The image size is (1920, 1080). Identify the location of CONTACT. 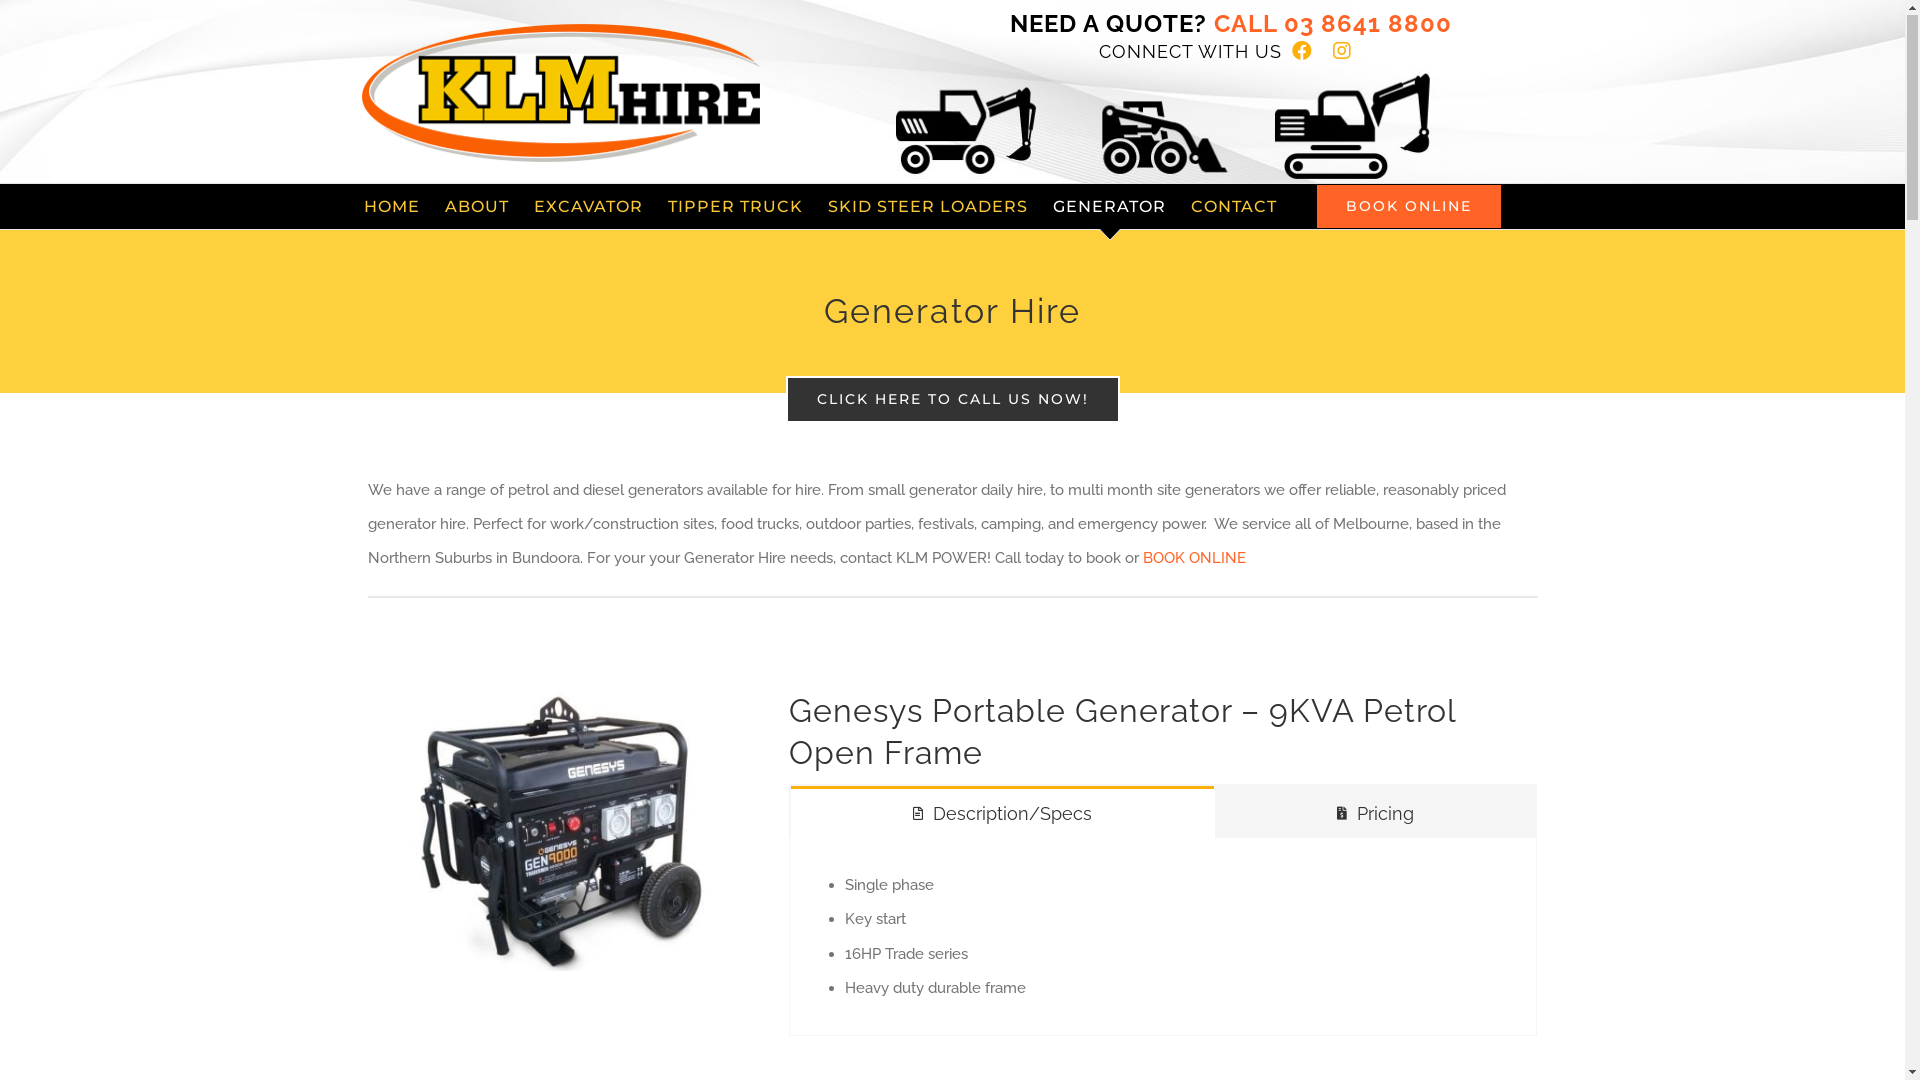
(1234, 208).